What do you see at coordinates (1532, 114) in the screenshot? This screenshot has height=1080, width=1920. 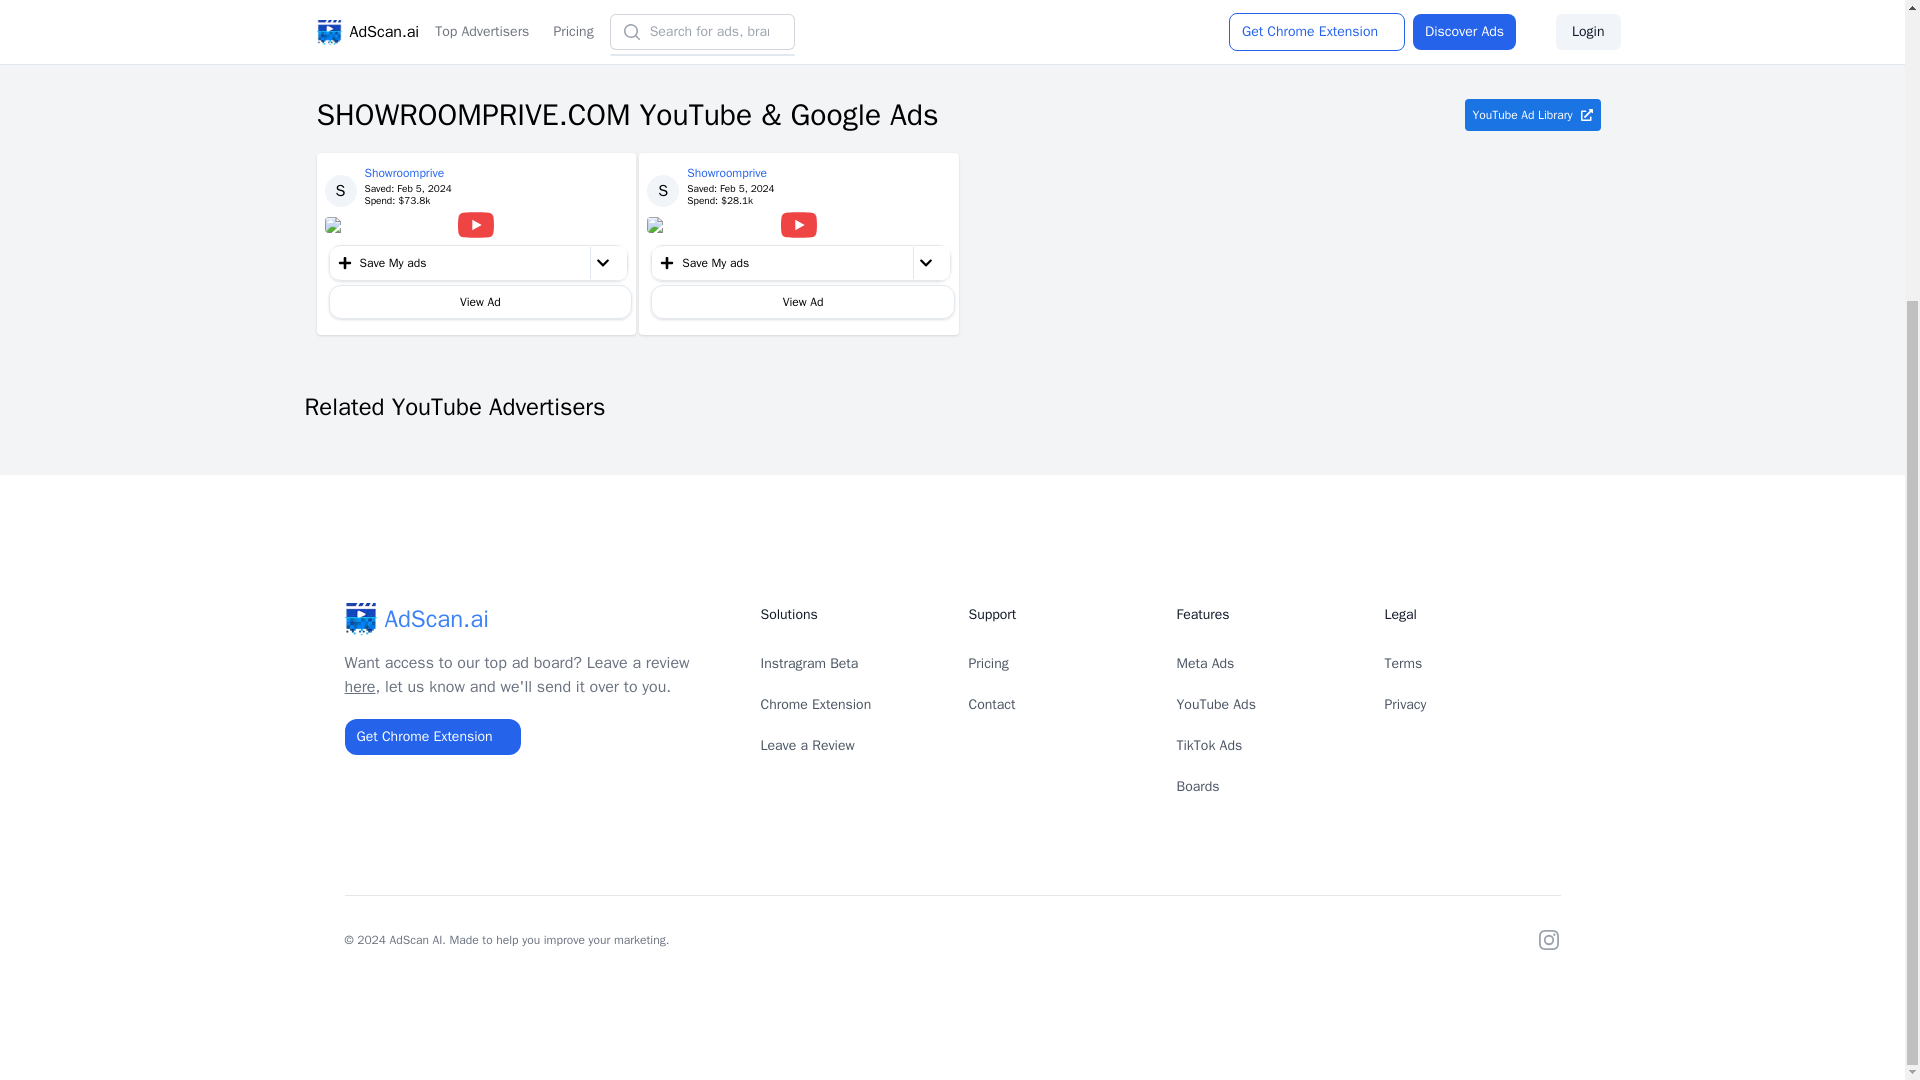 I see `YouTube Ad Library` at bounding box center [1532, 114].